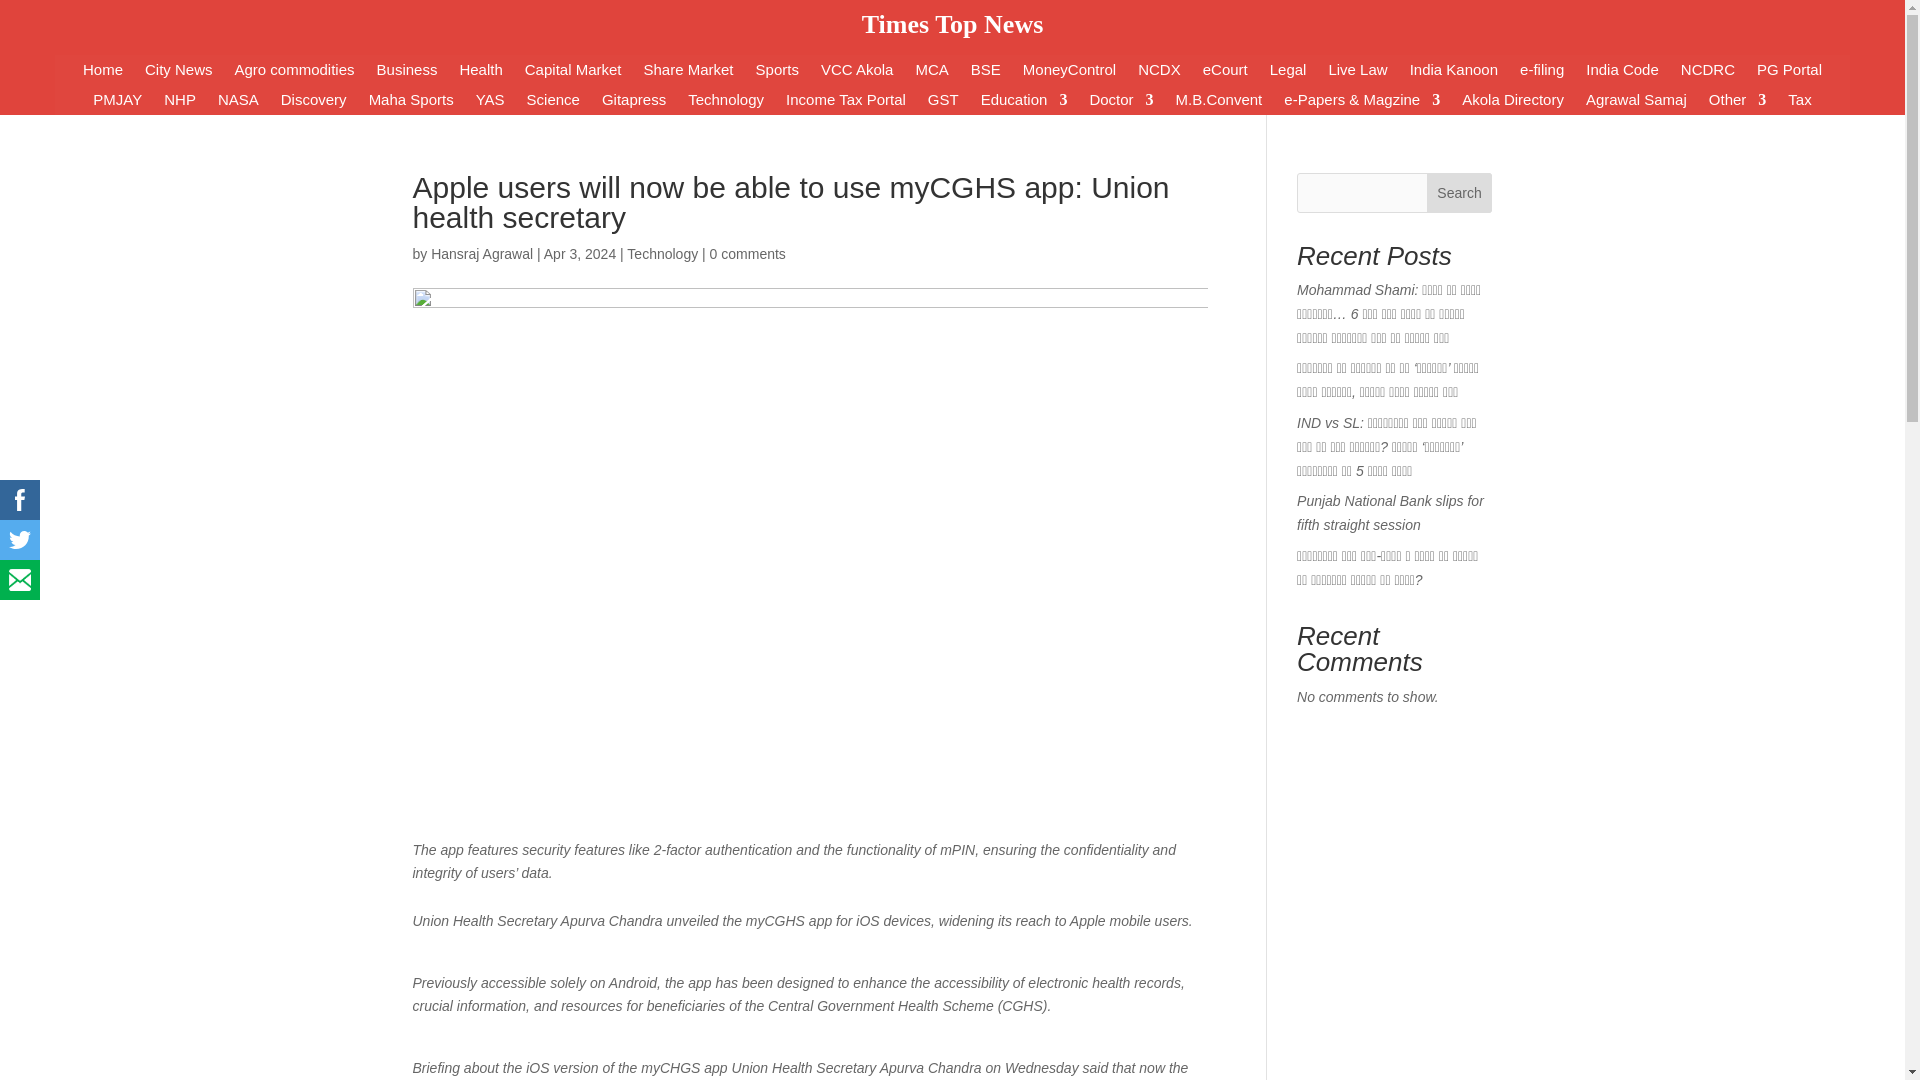 The height and width of the screenshot is (1080, 1920). Describe the element at coordinates (406, 74) in the screenshot. I see `Business` at that location.